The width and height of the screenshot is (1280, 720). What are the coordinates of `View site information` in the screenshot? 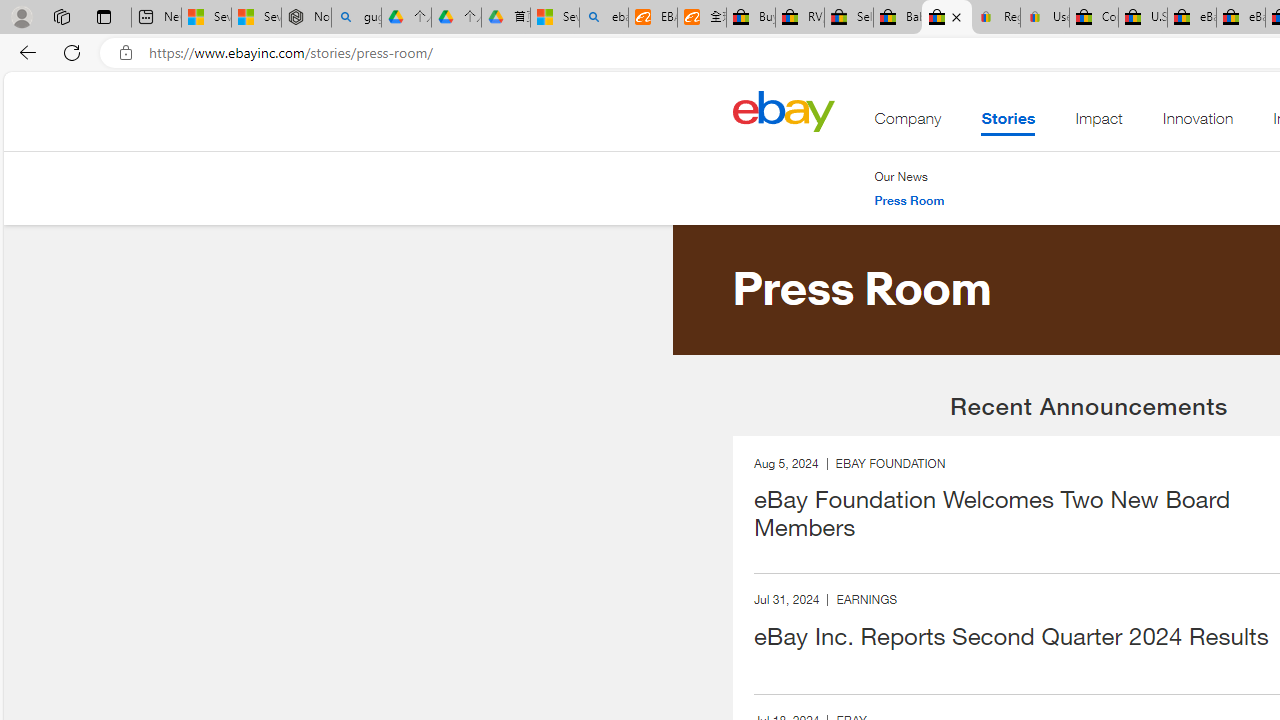 It's located at (126, 53).